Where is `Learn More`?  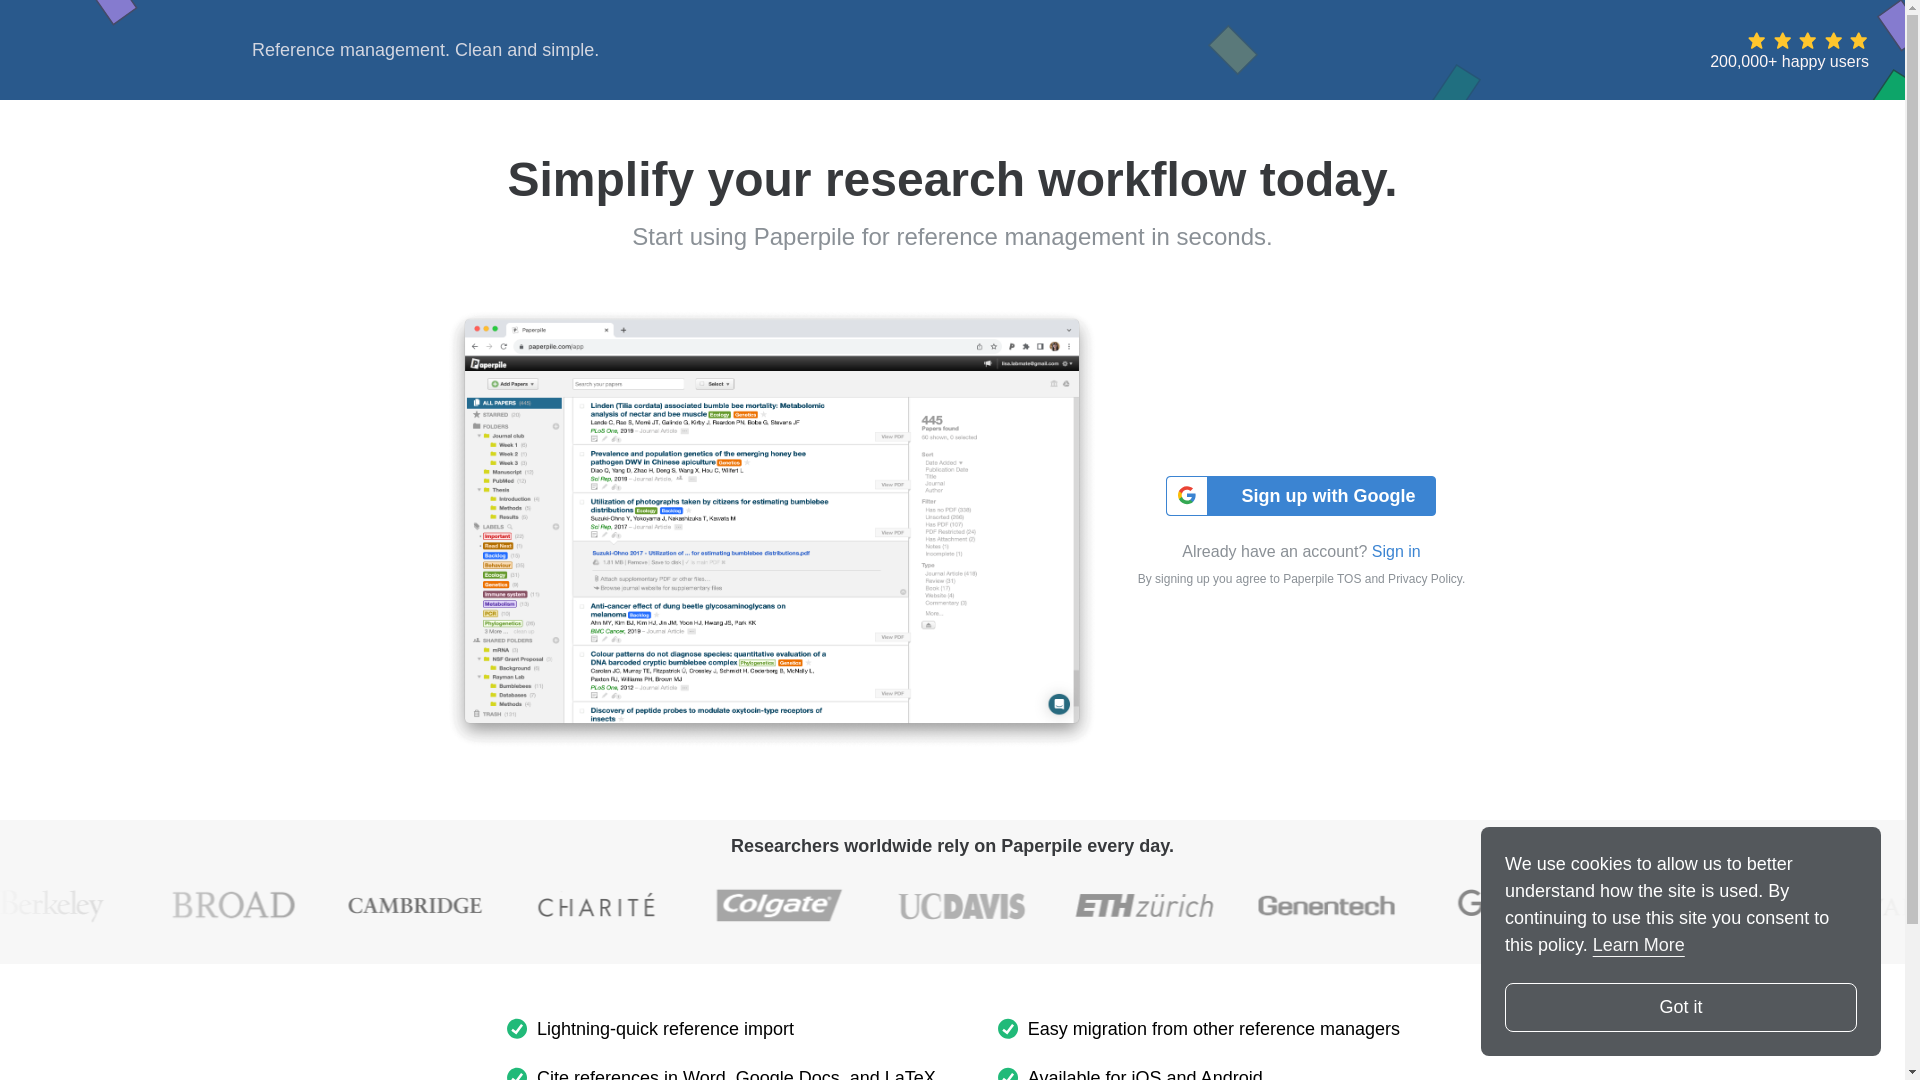
Learn More is located at coordinates (1639, 944).